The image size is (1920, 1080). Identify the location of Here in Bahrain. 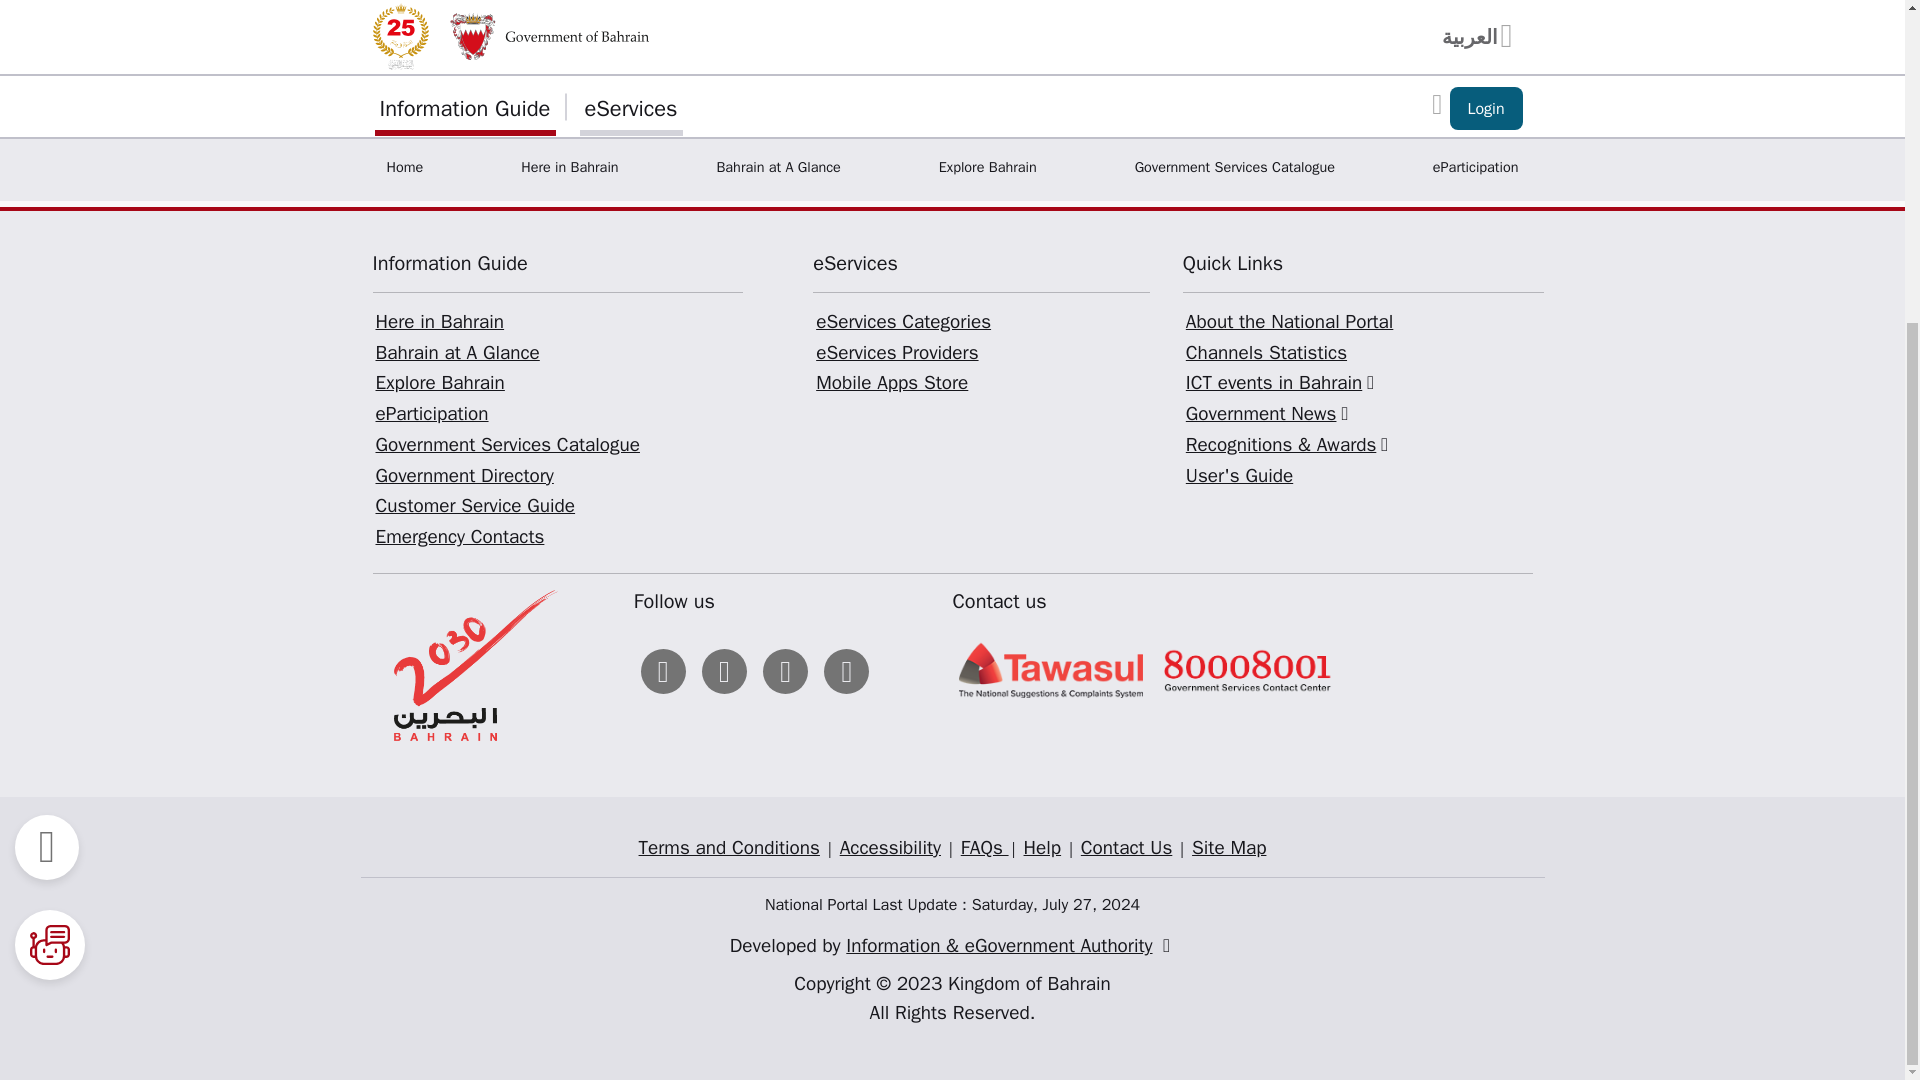
(439, 321).